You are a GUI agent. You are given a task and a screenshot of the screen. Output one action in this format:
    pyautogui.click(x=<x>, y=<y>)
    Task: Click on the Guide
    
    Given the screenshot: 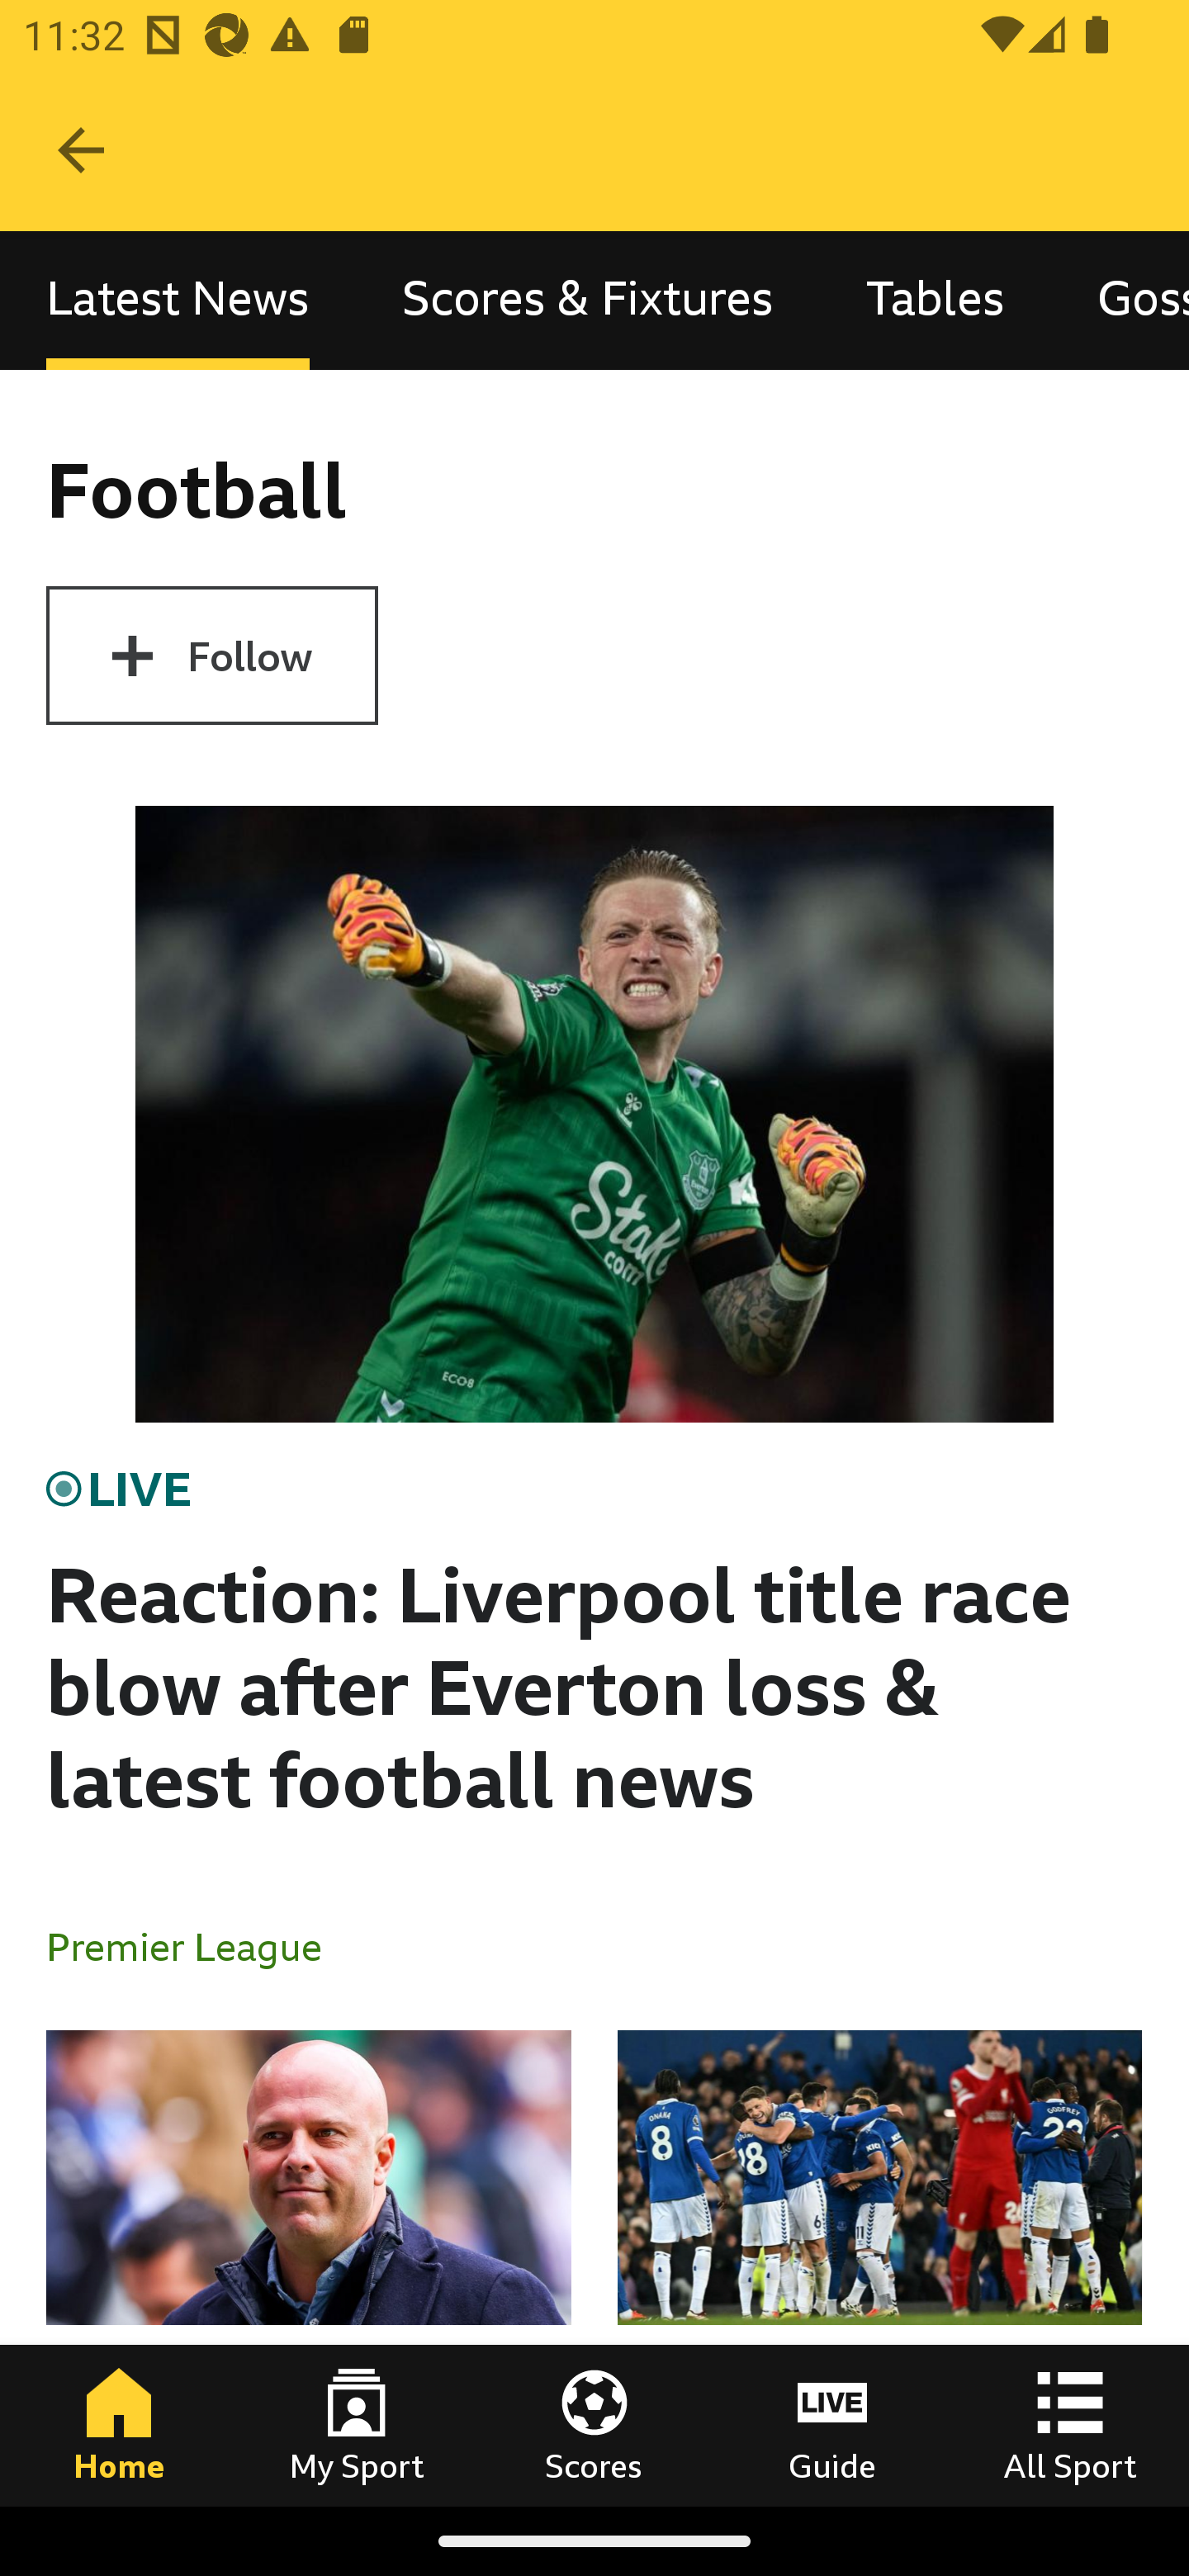 What is the action you would take?
    pyautogui.click(x=832, y=2425)
    